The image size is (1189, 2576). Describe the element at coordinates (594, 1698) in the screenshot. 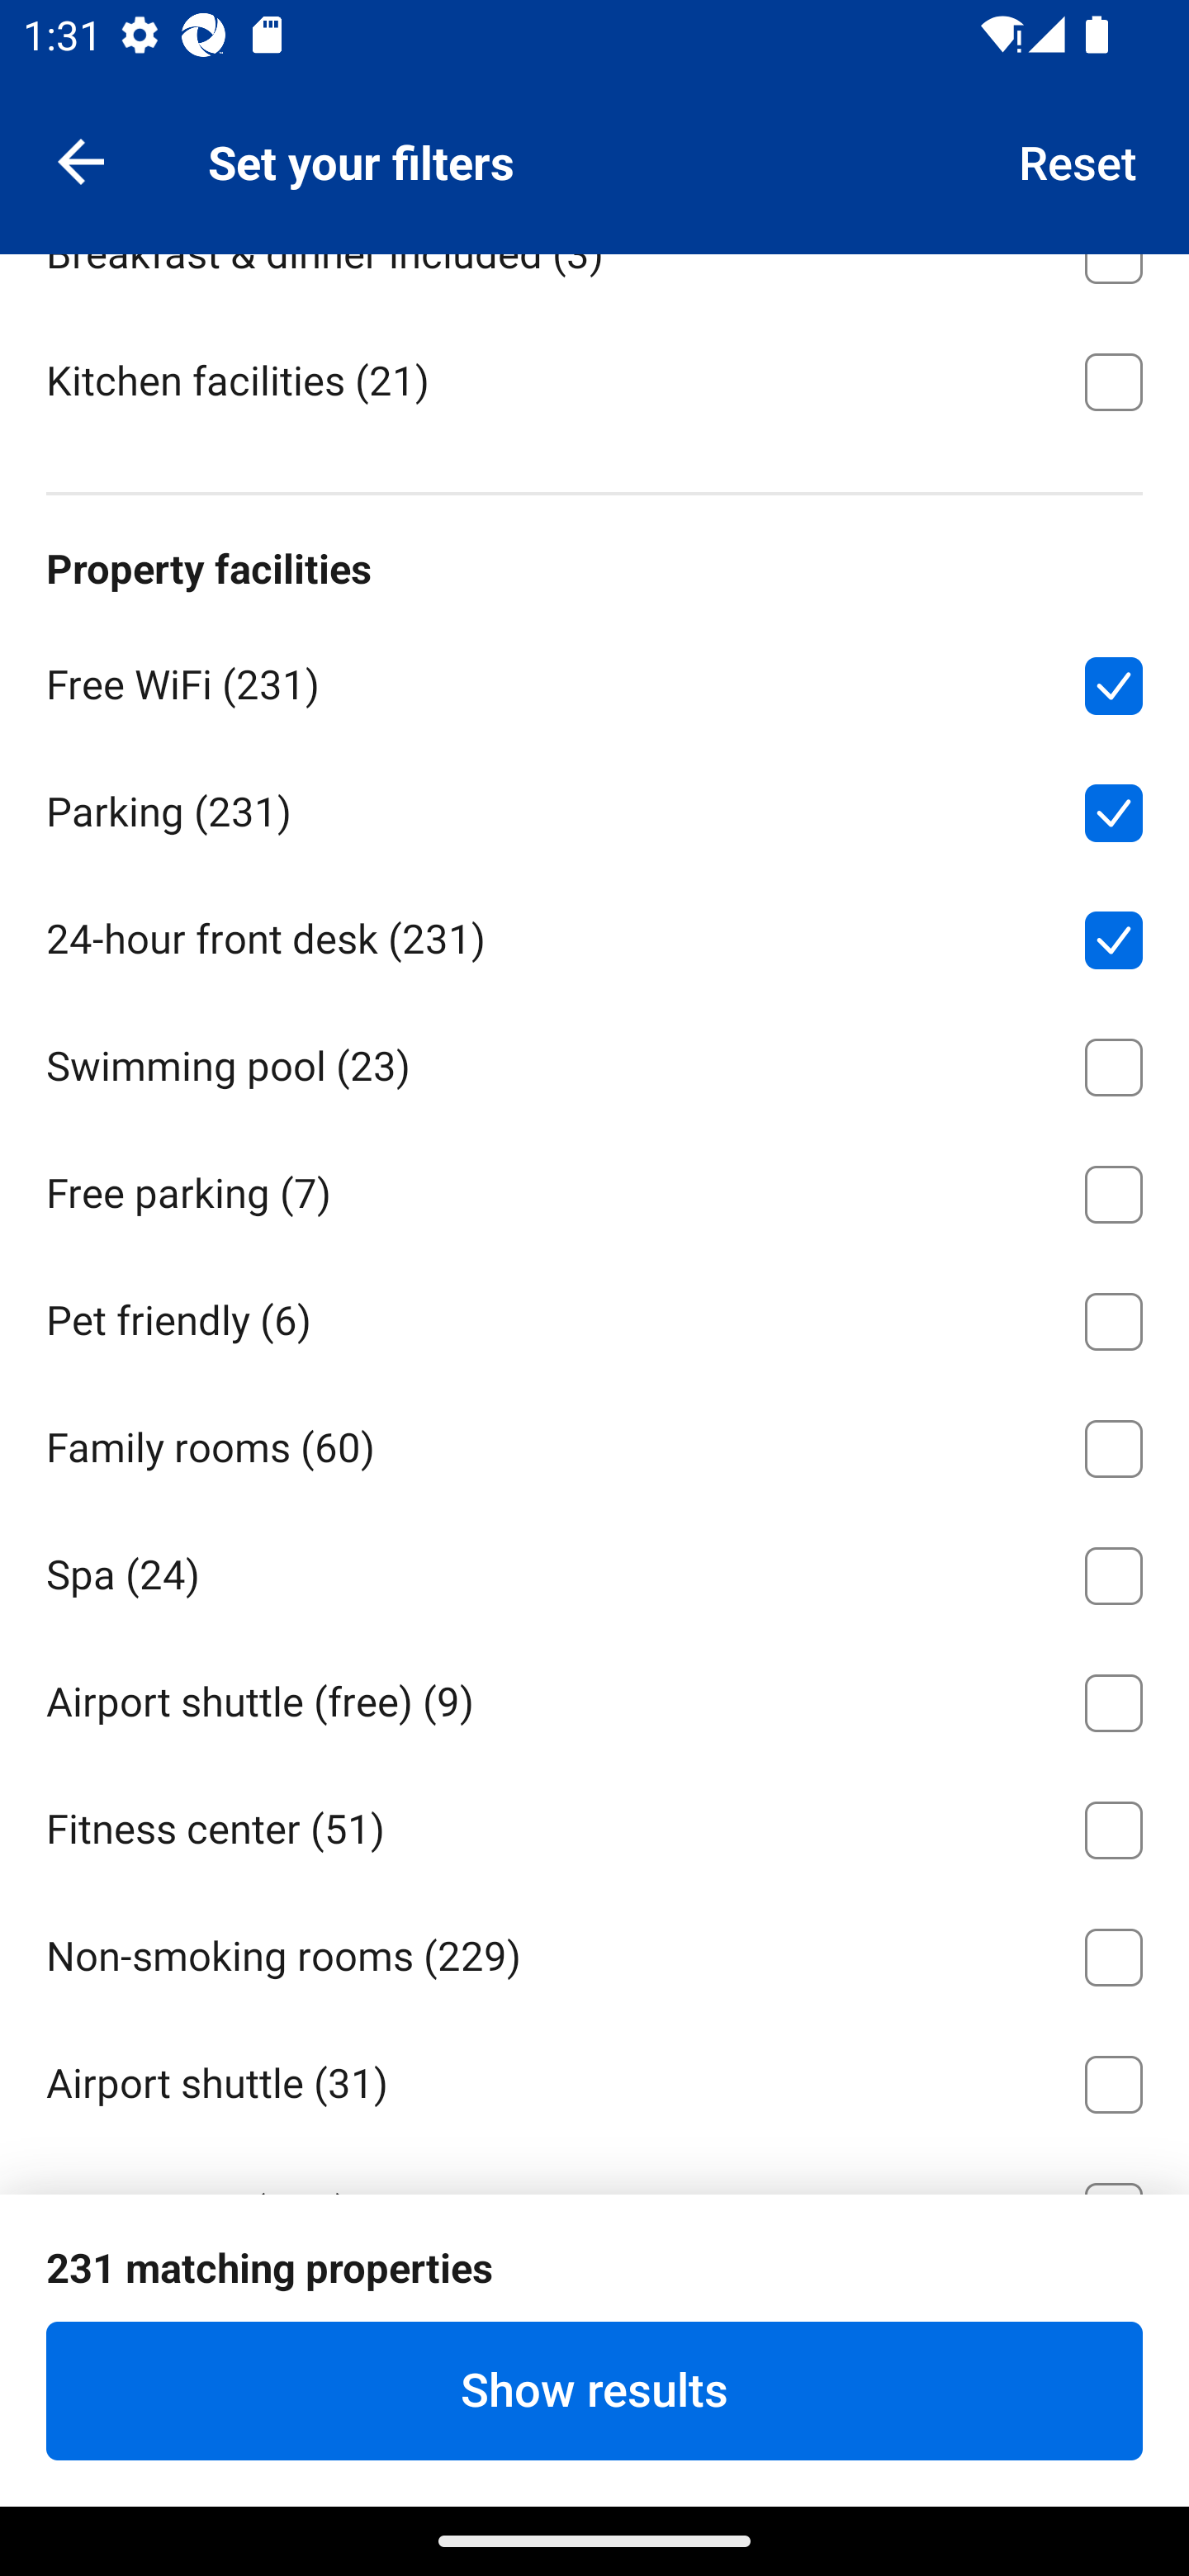

I see `Airport shuttle (free) ⁦(9)` at that location.